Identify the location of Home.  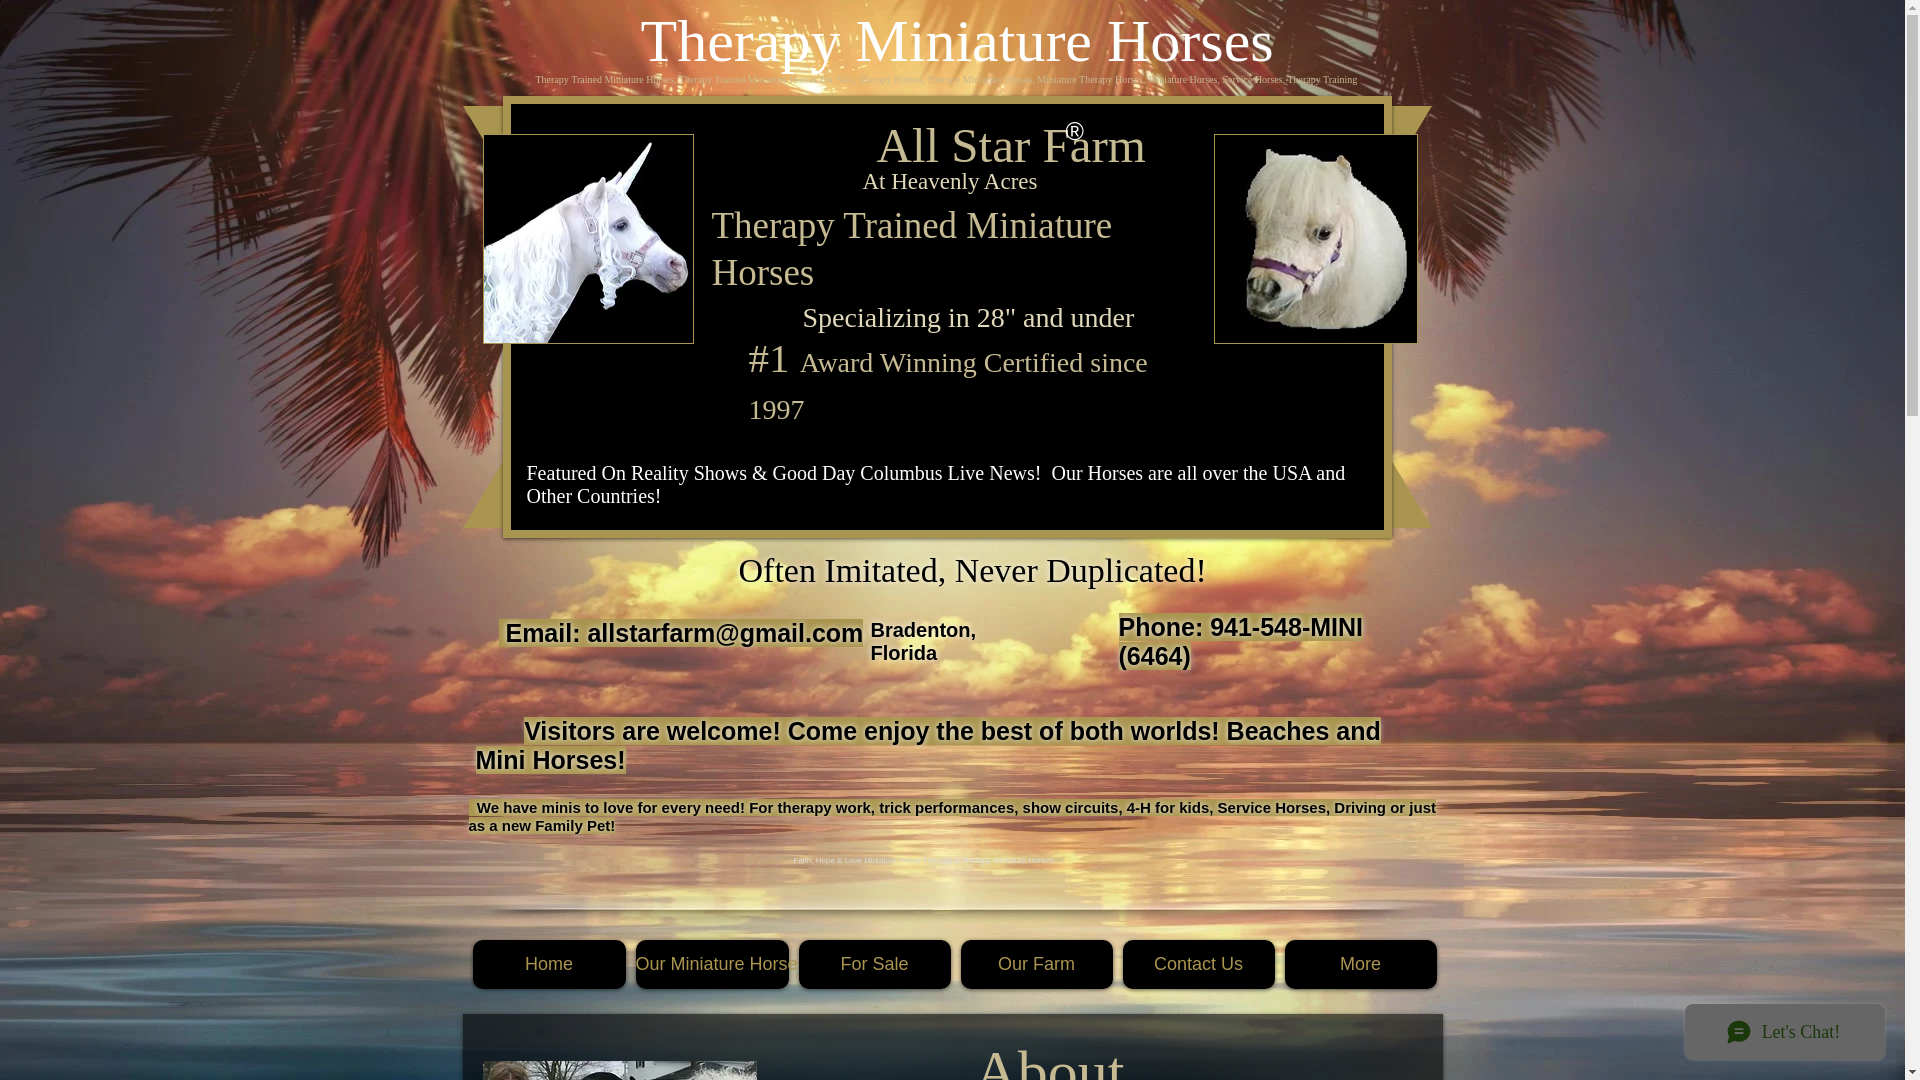
(548, 964).